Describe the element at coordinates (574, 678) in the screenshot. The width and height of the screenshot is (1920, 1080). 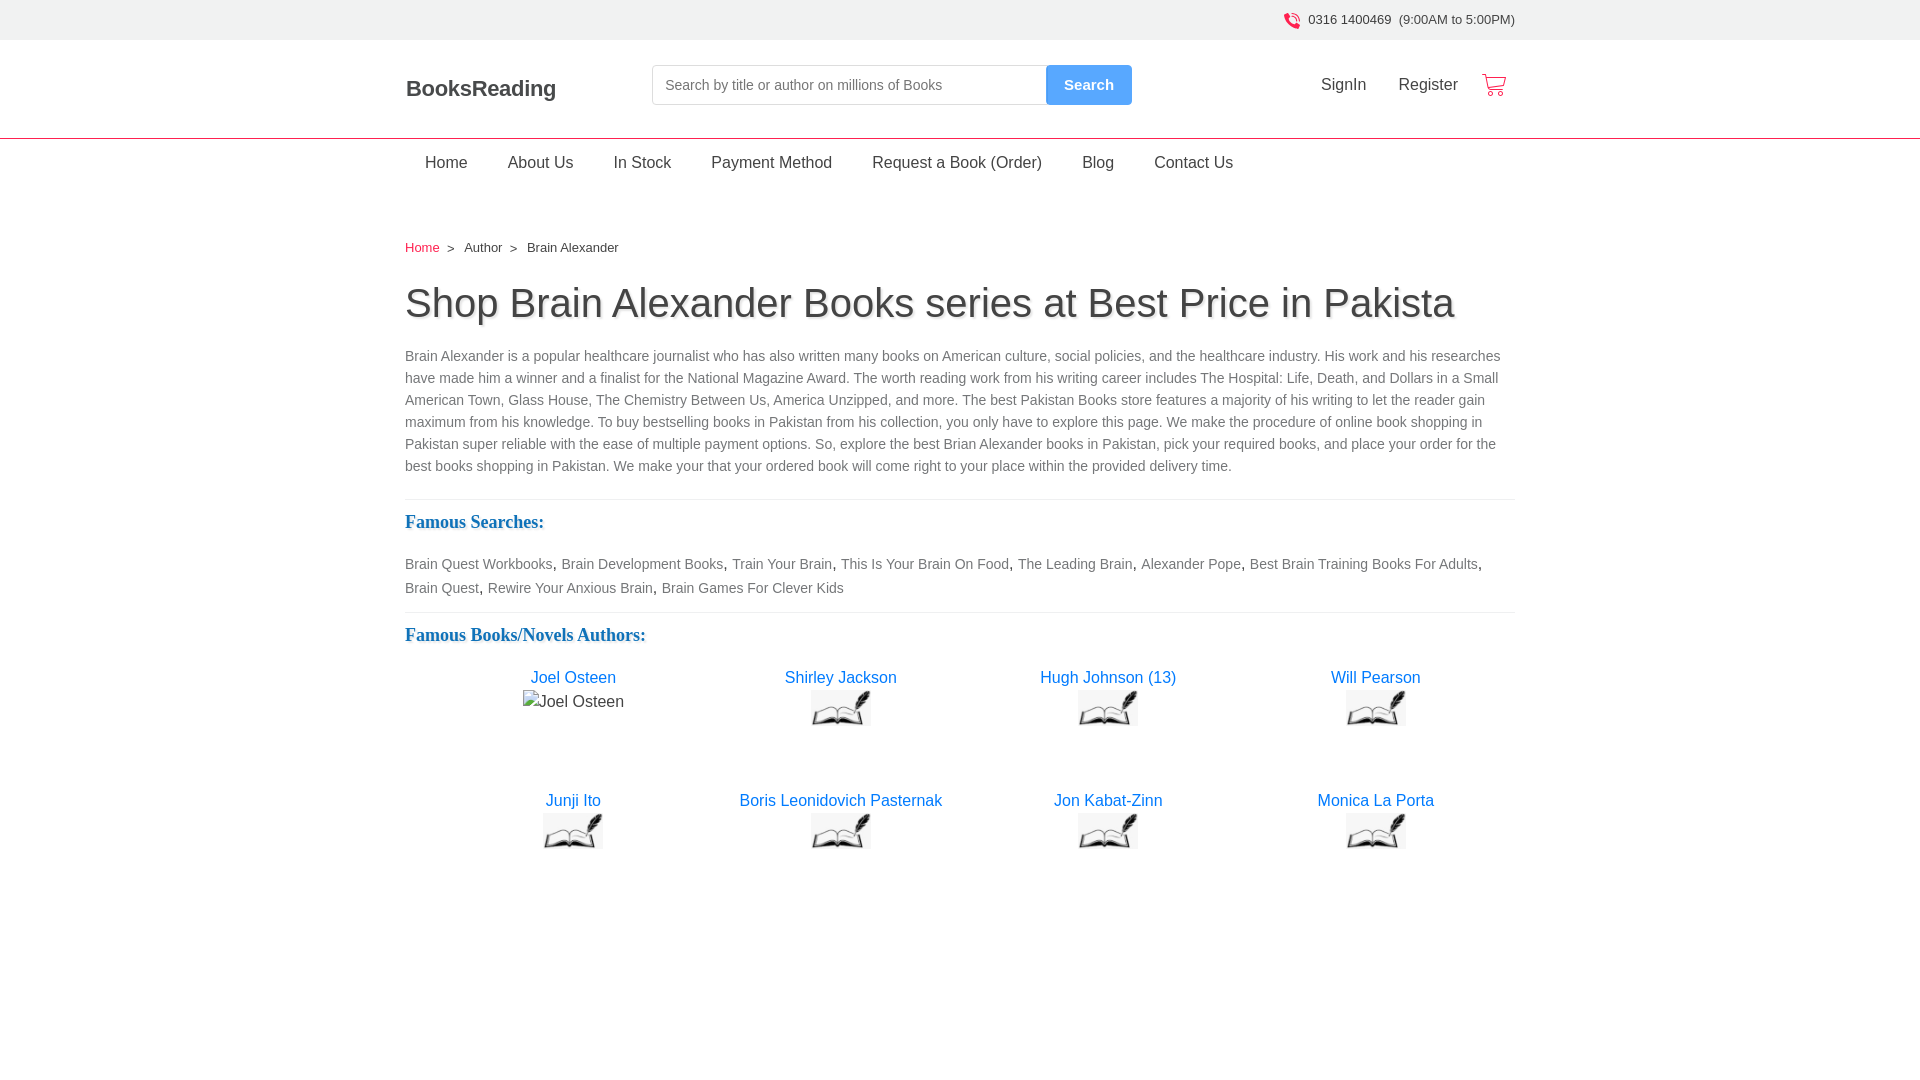
I see `Joel Osteen` at that location.